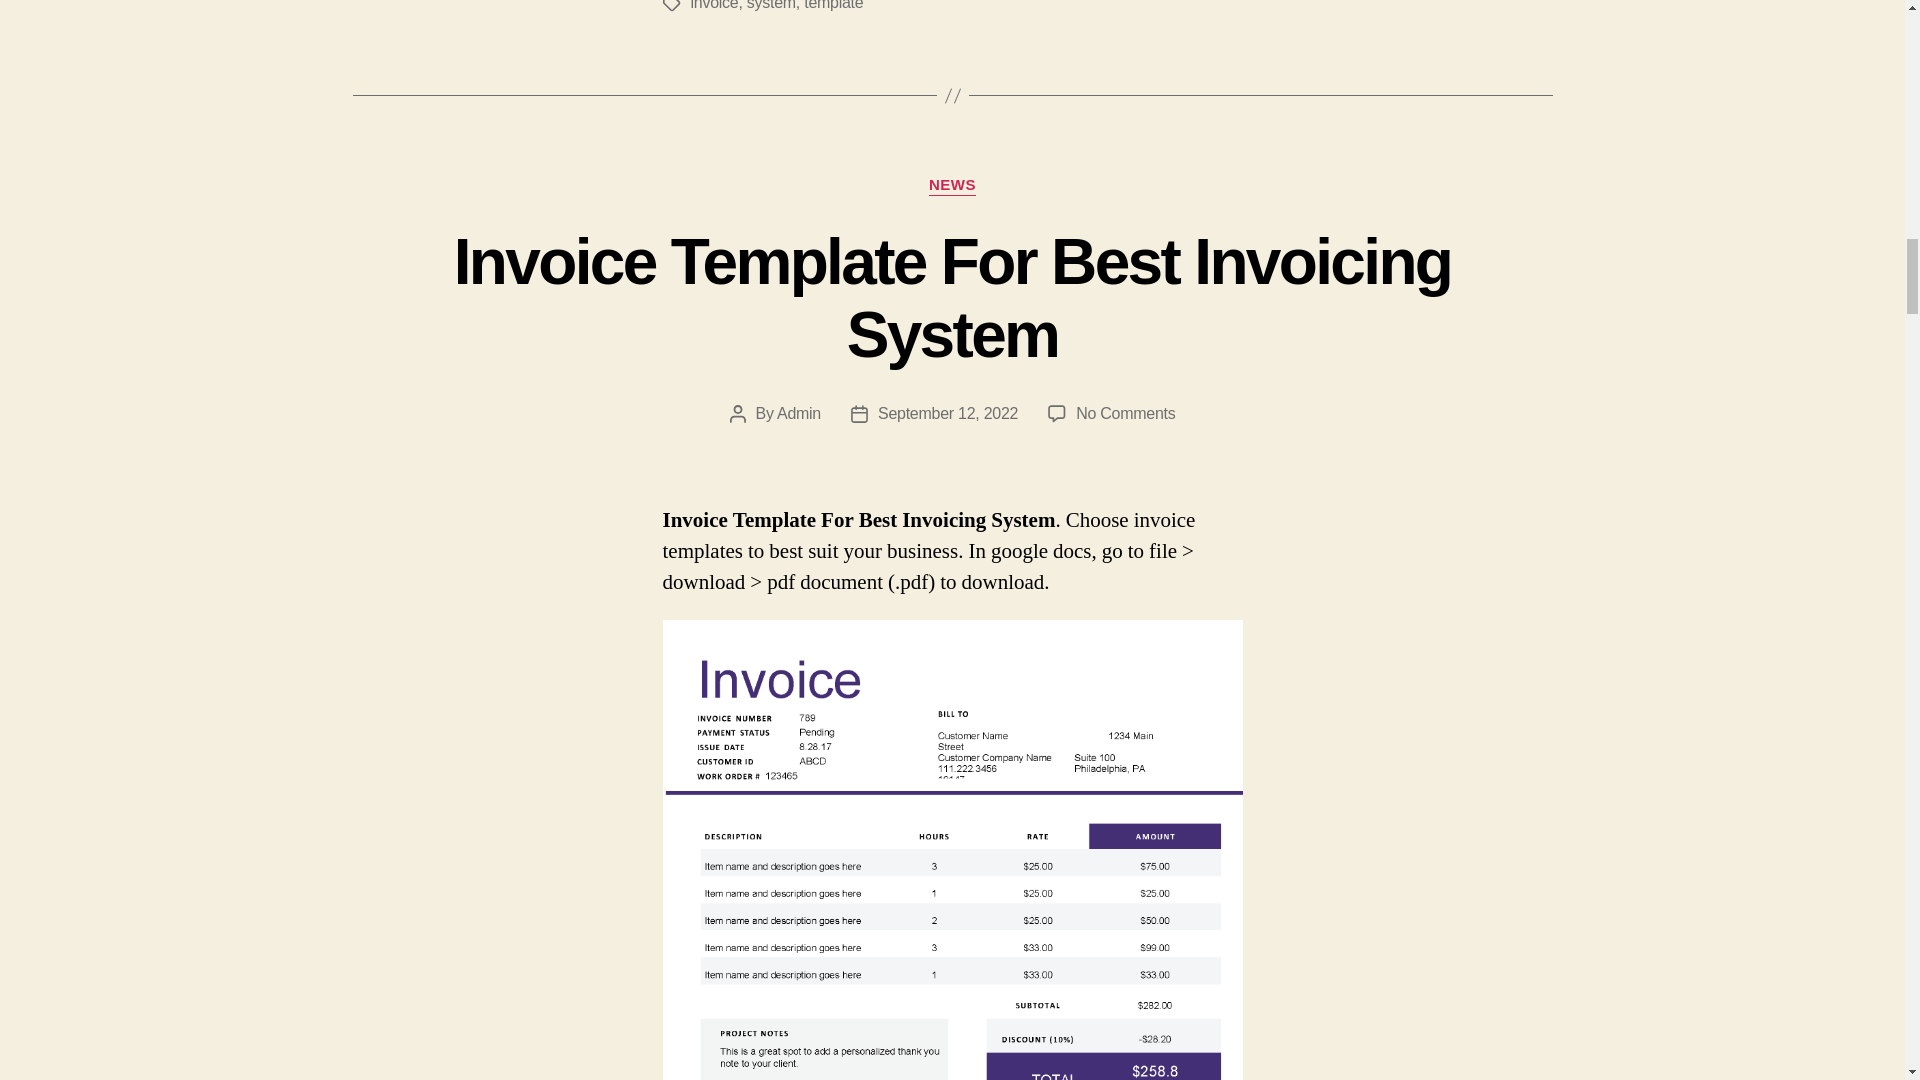  I want to click on invoice, so click(713, 5).